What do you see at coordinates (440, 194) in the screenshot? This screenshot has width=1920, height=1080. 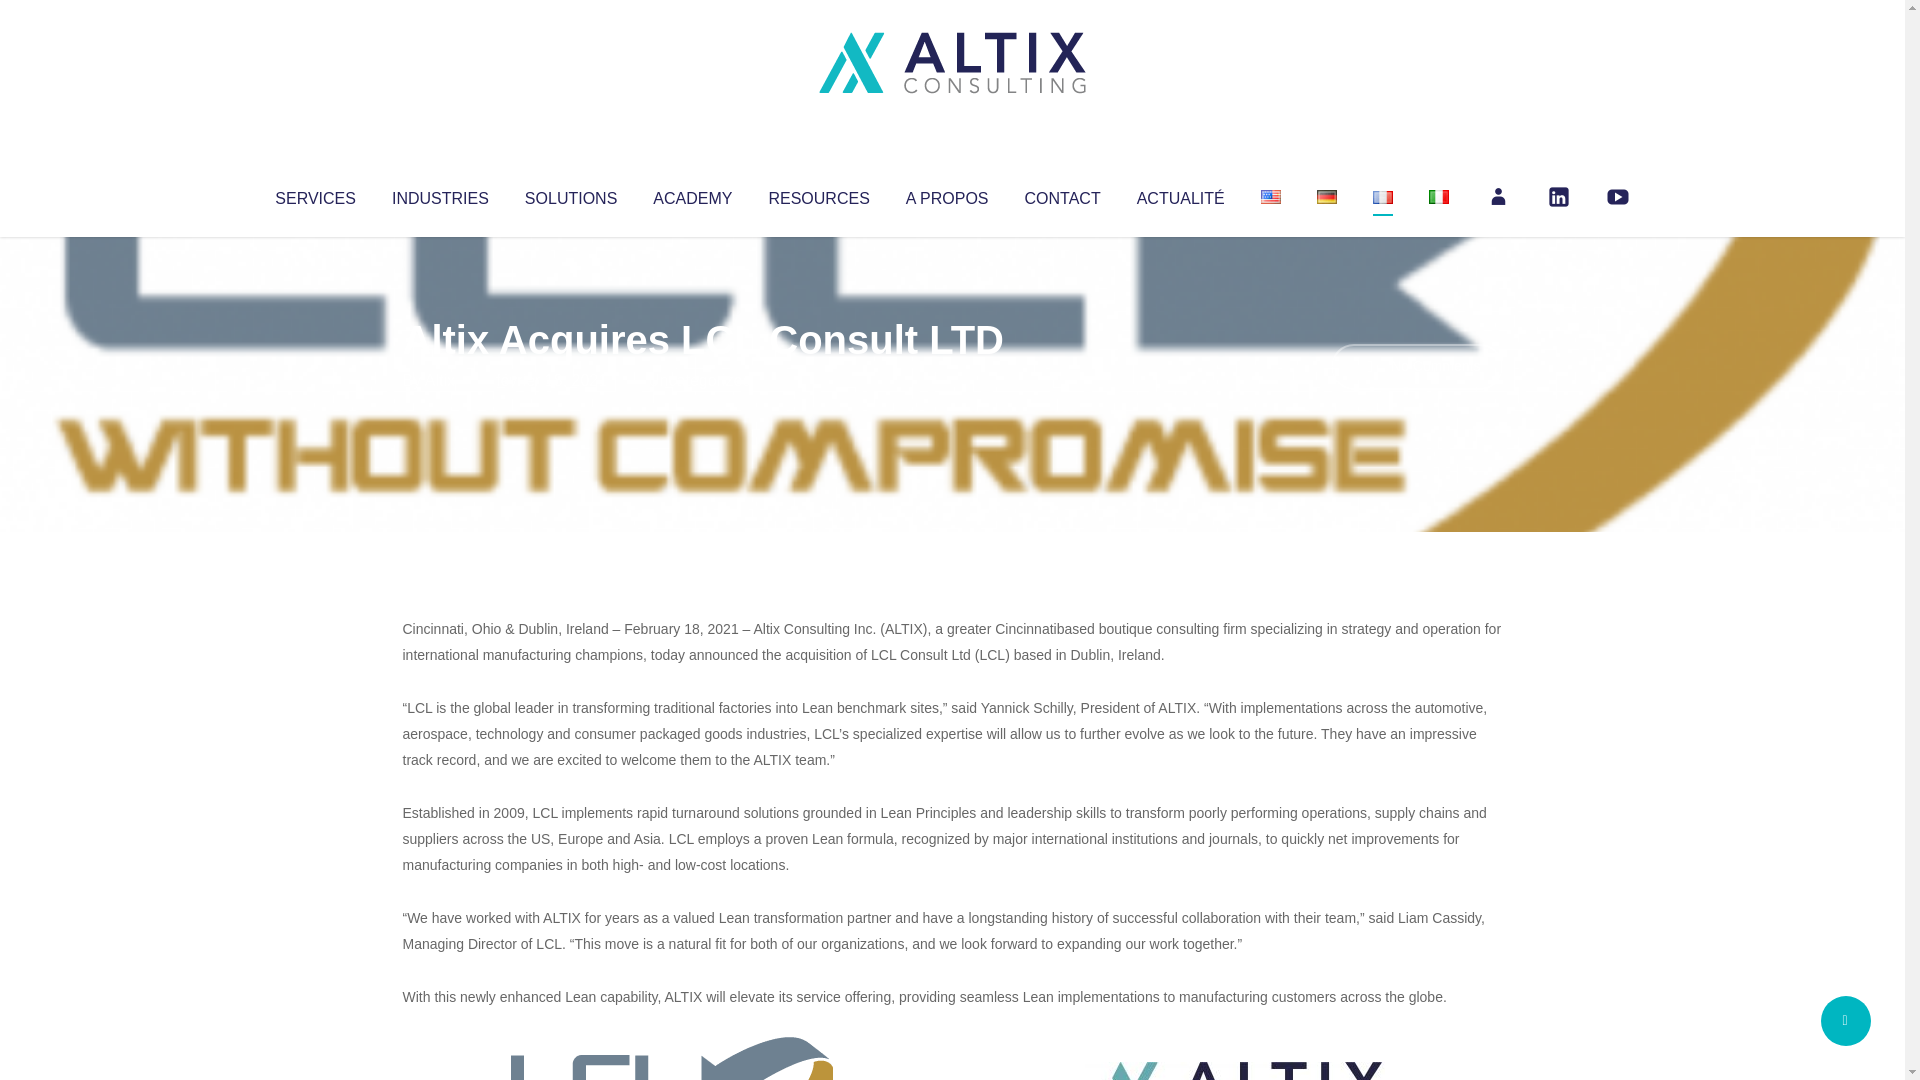 I see `INDUSTRIES` at bounding box center [440, 194].